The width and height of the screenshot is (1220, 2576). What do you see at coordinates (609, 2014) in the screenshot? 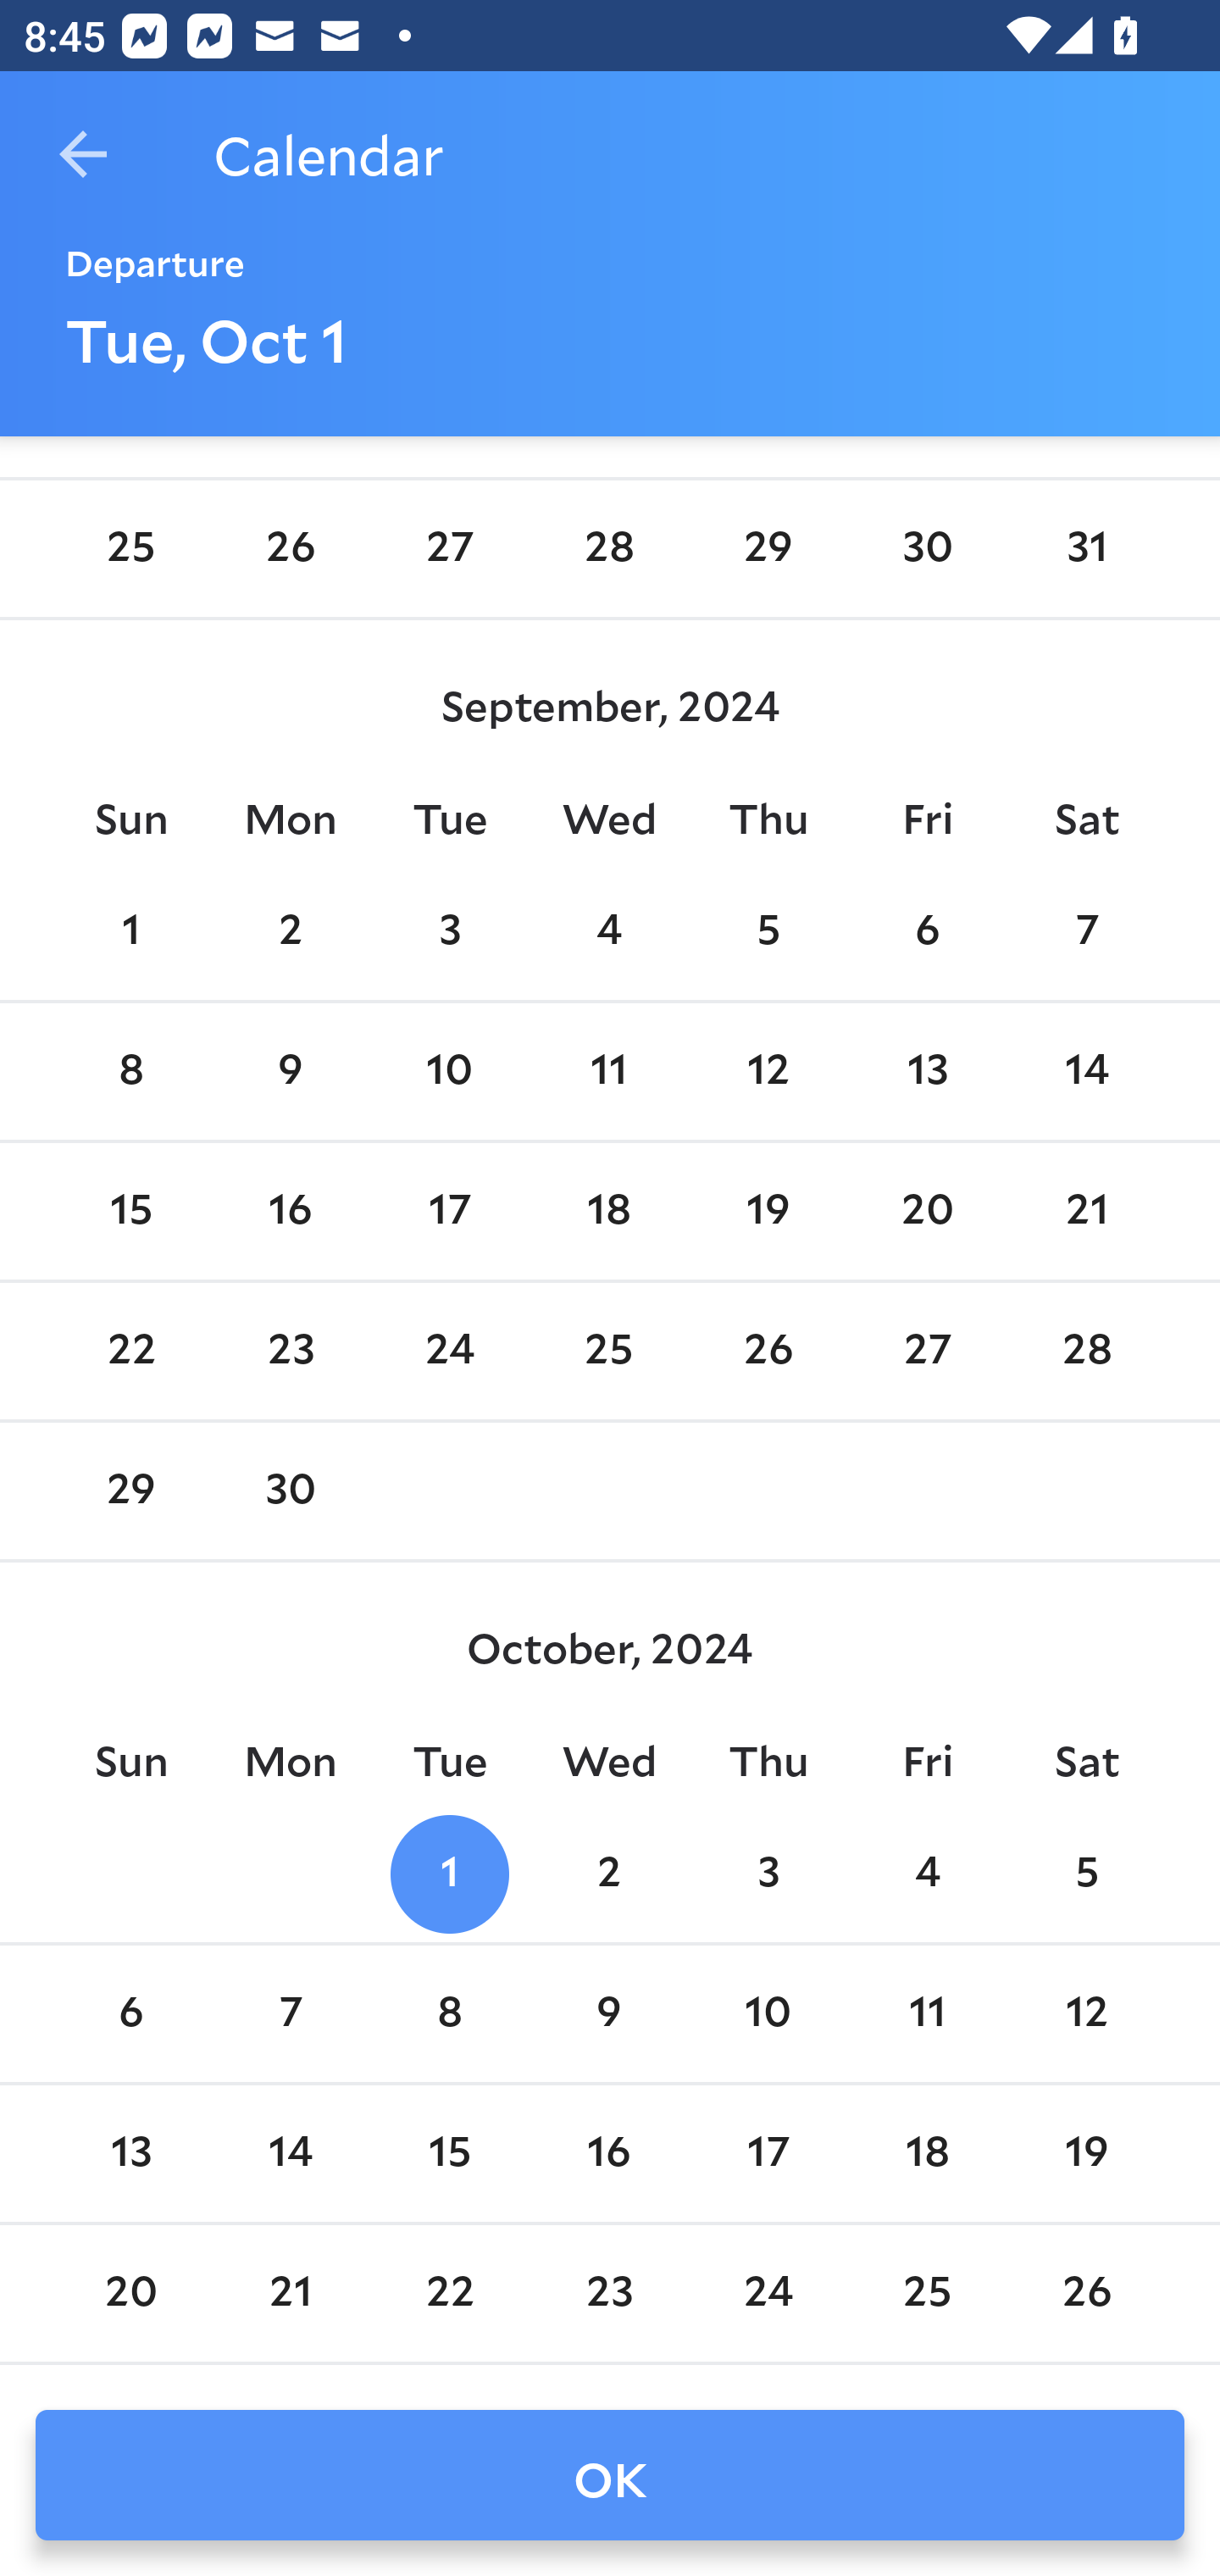
I see `9` at bounding box center [609, 2014].